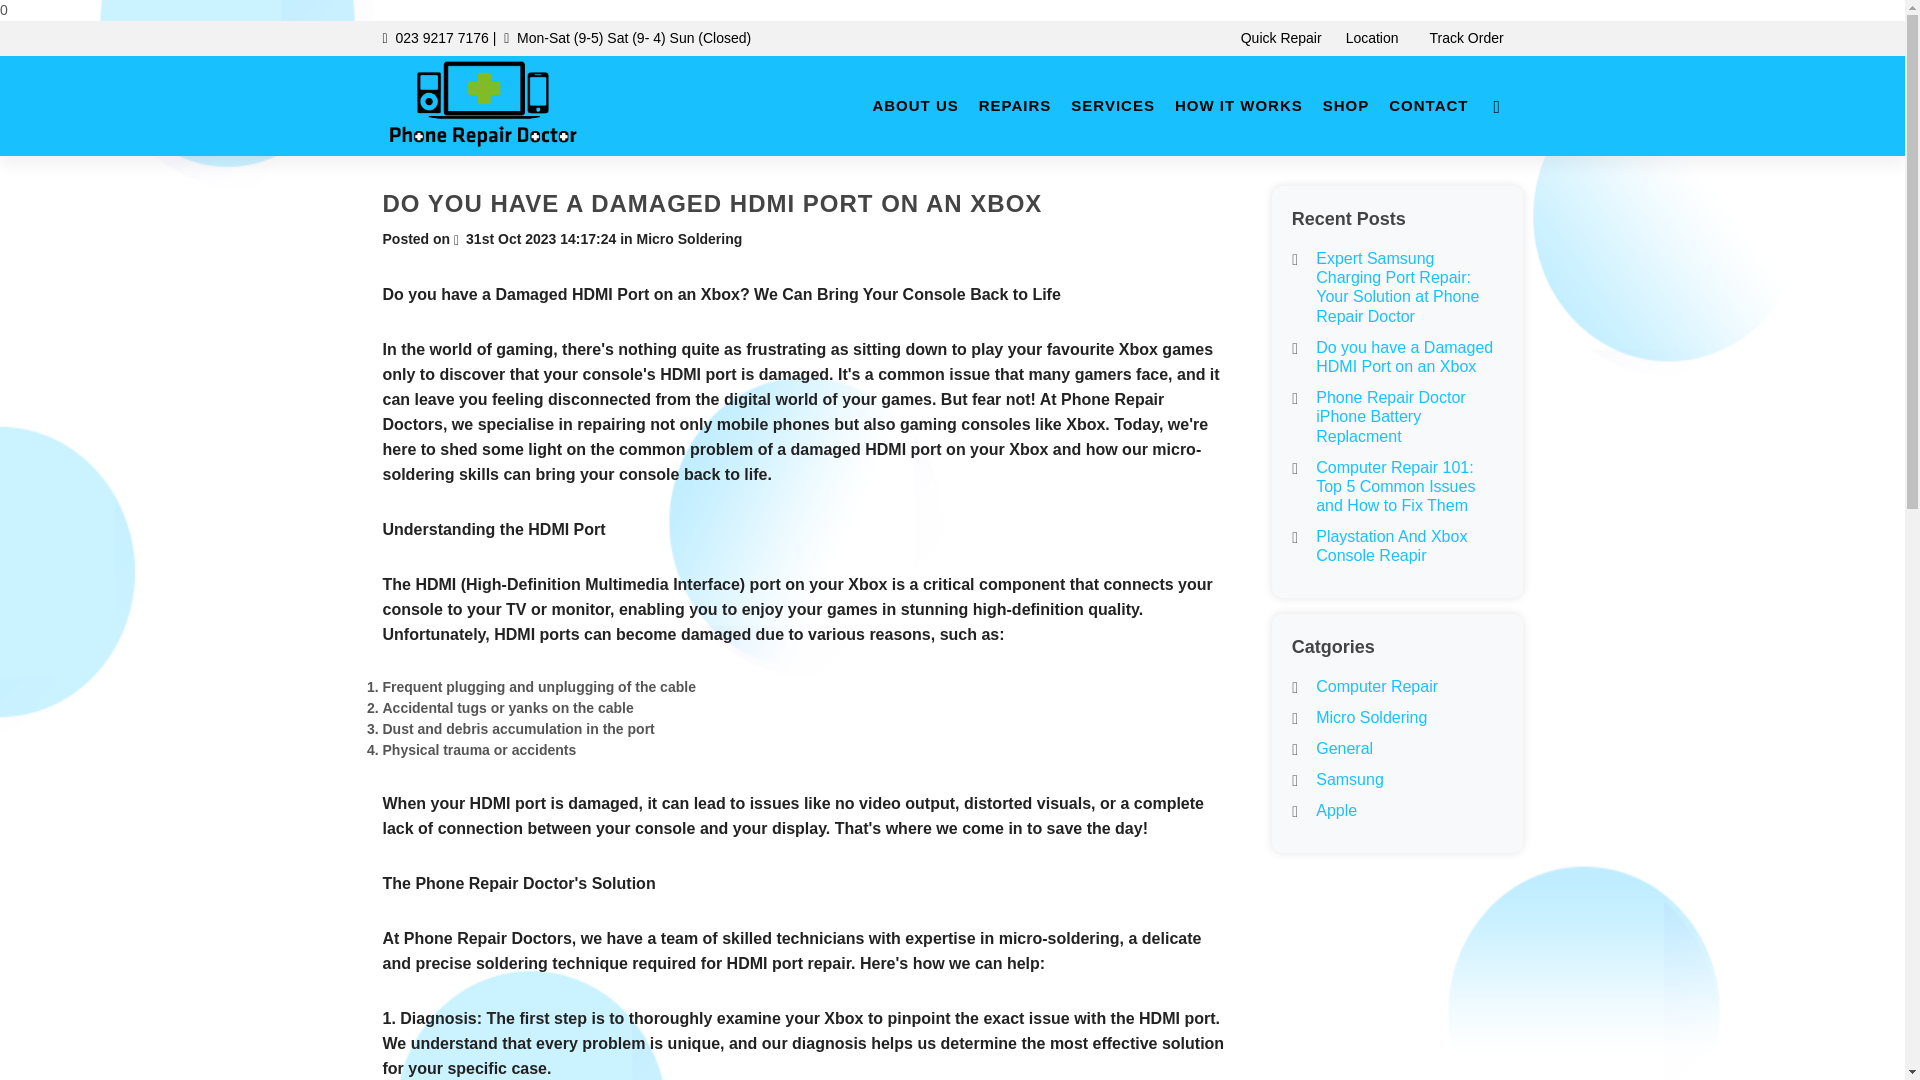 The image size is (1920, 1080). I want to click on Samsung, so click(1350, 780).